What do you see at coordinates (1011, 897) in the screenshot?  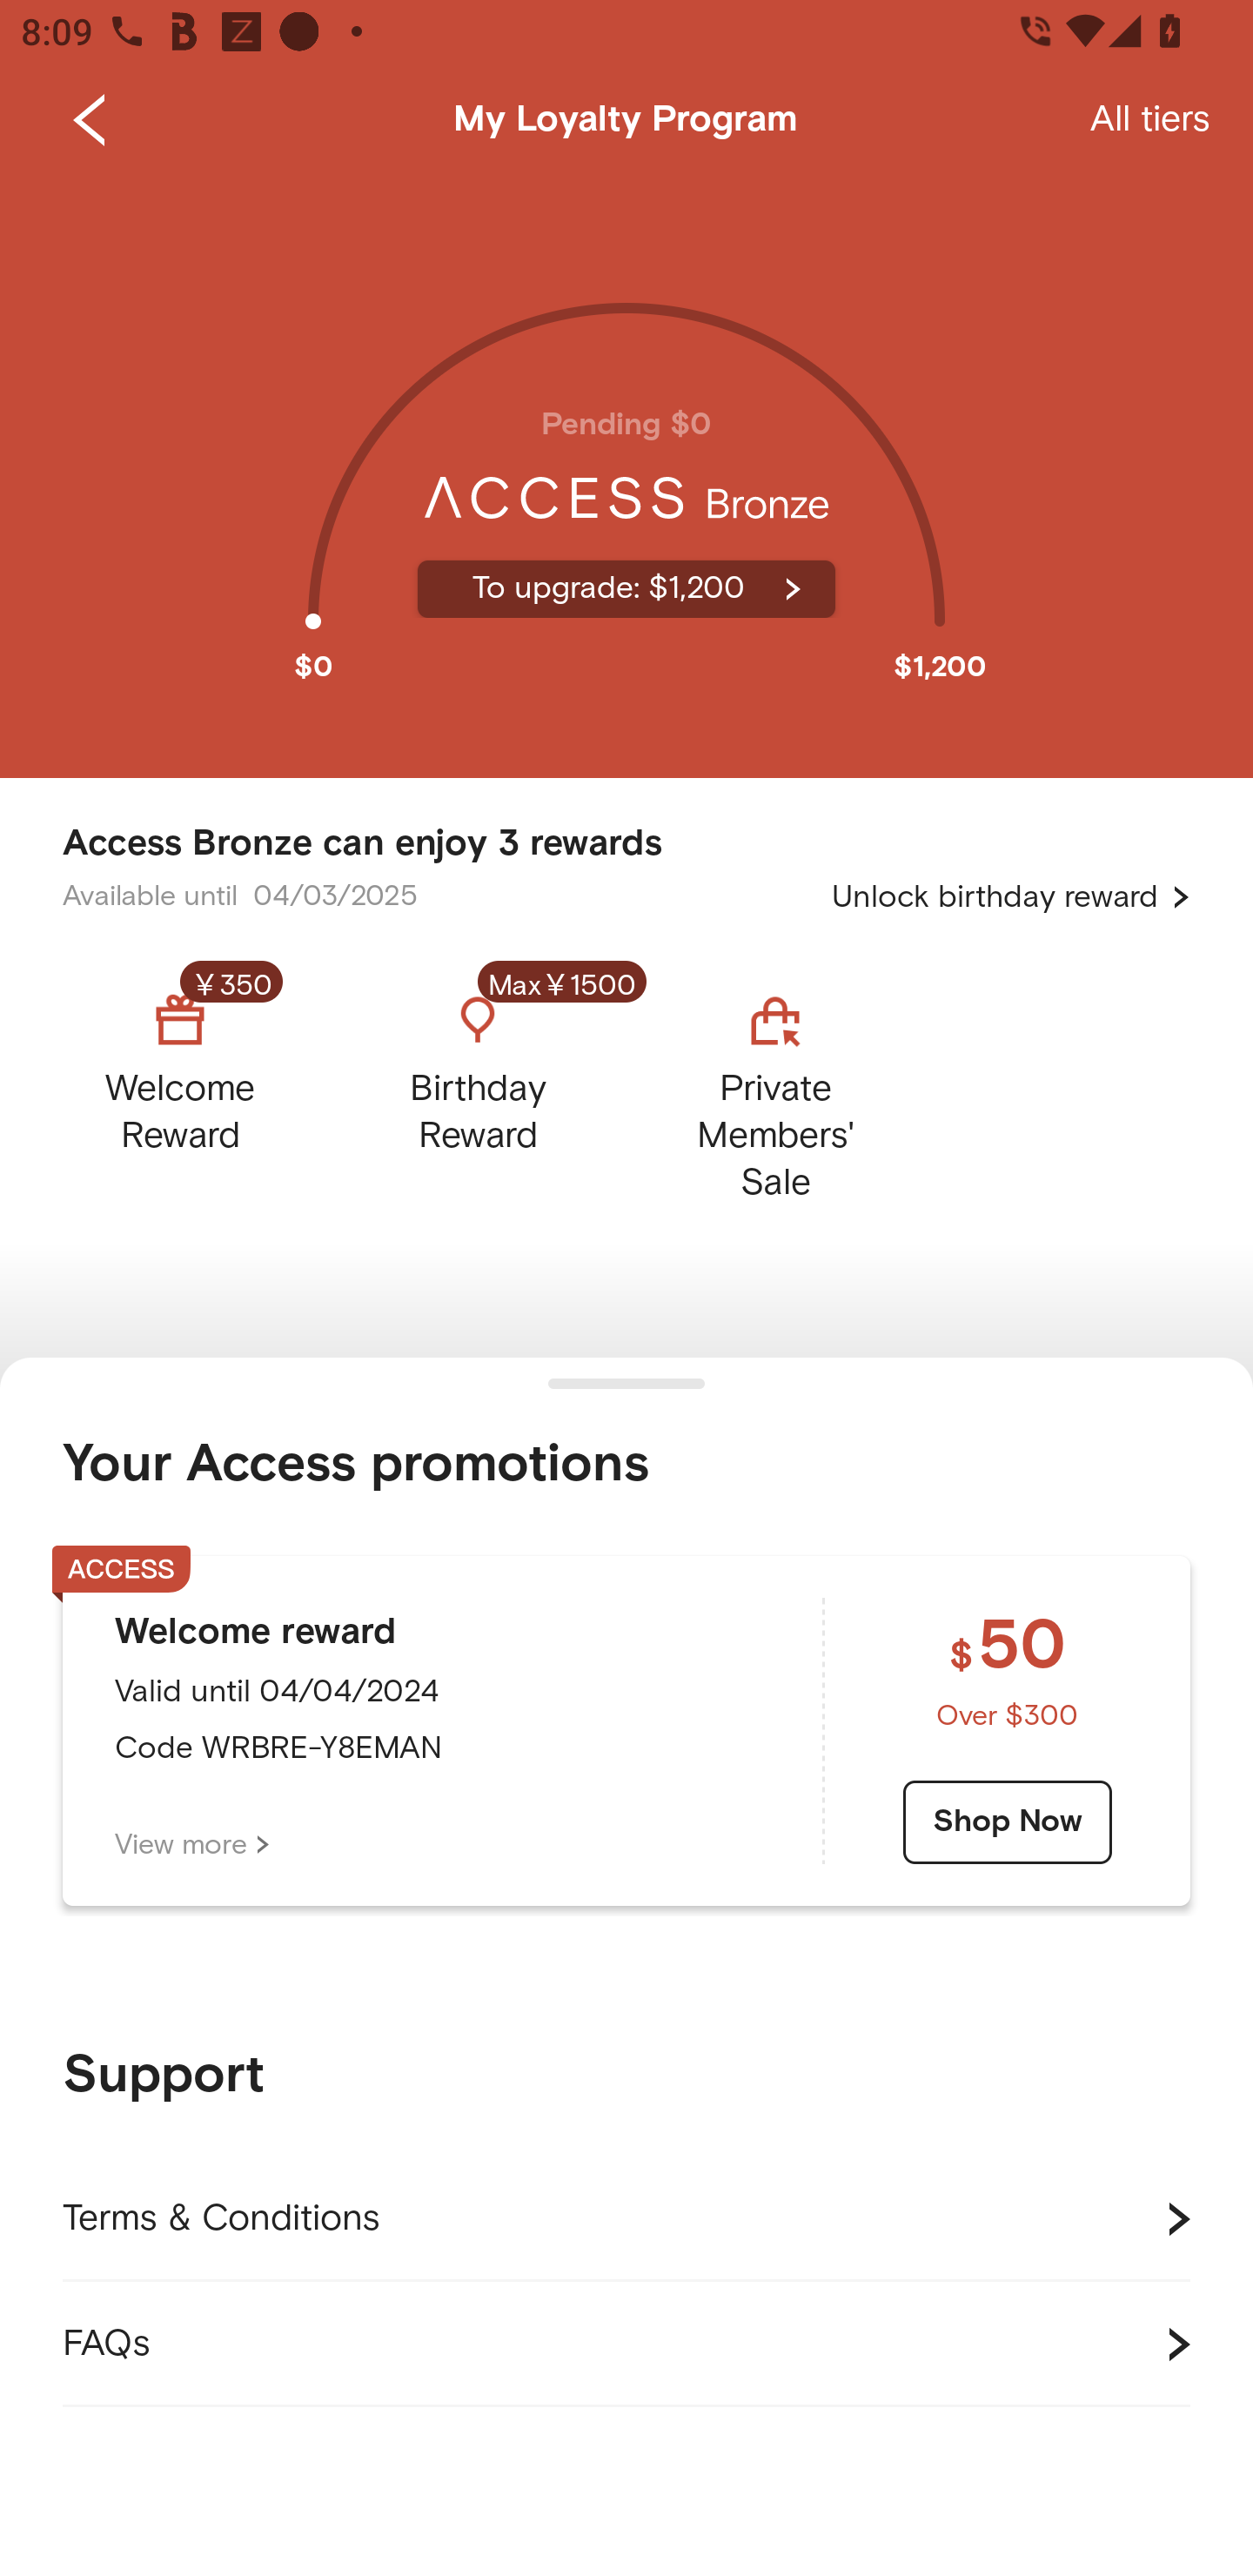 I see `Unlock birthday reward` at bounding box center [1011, 897].